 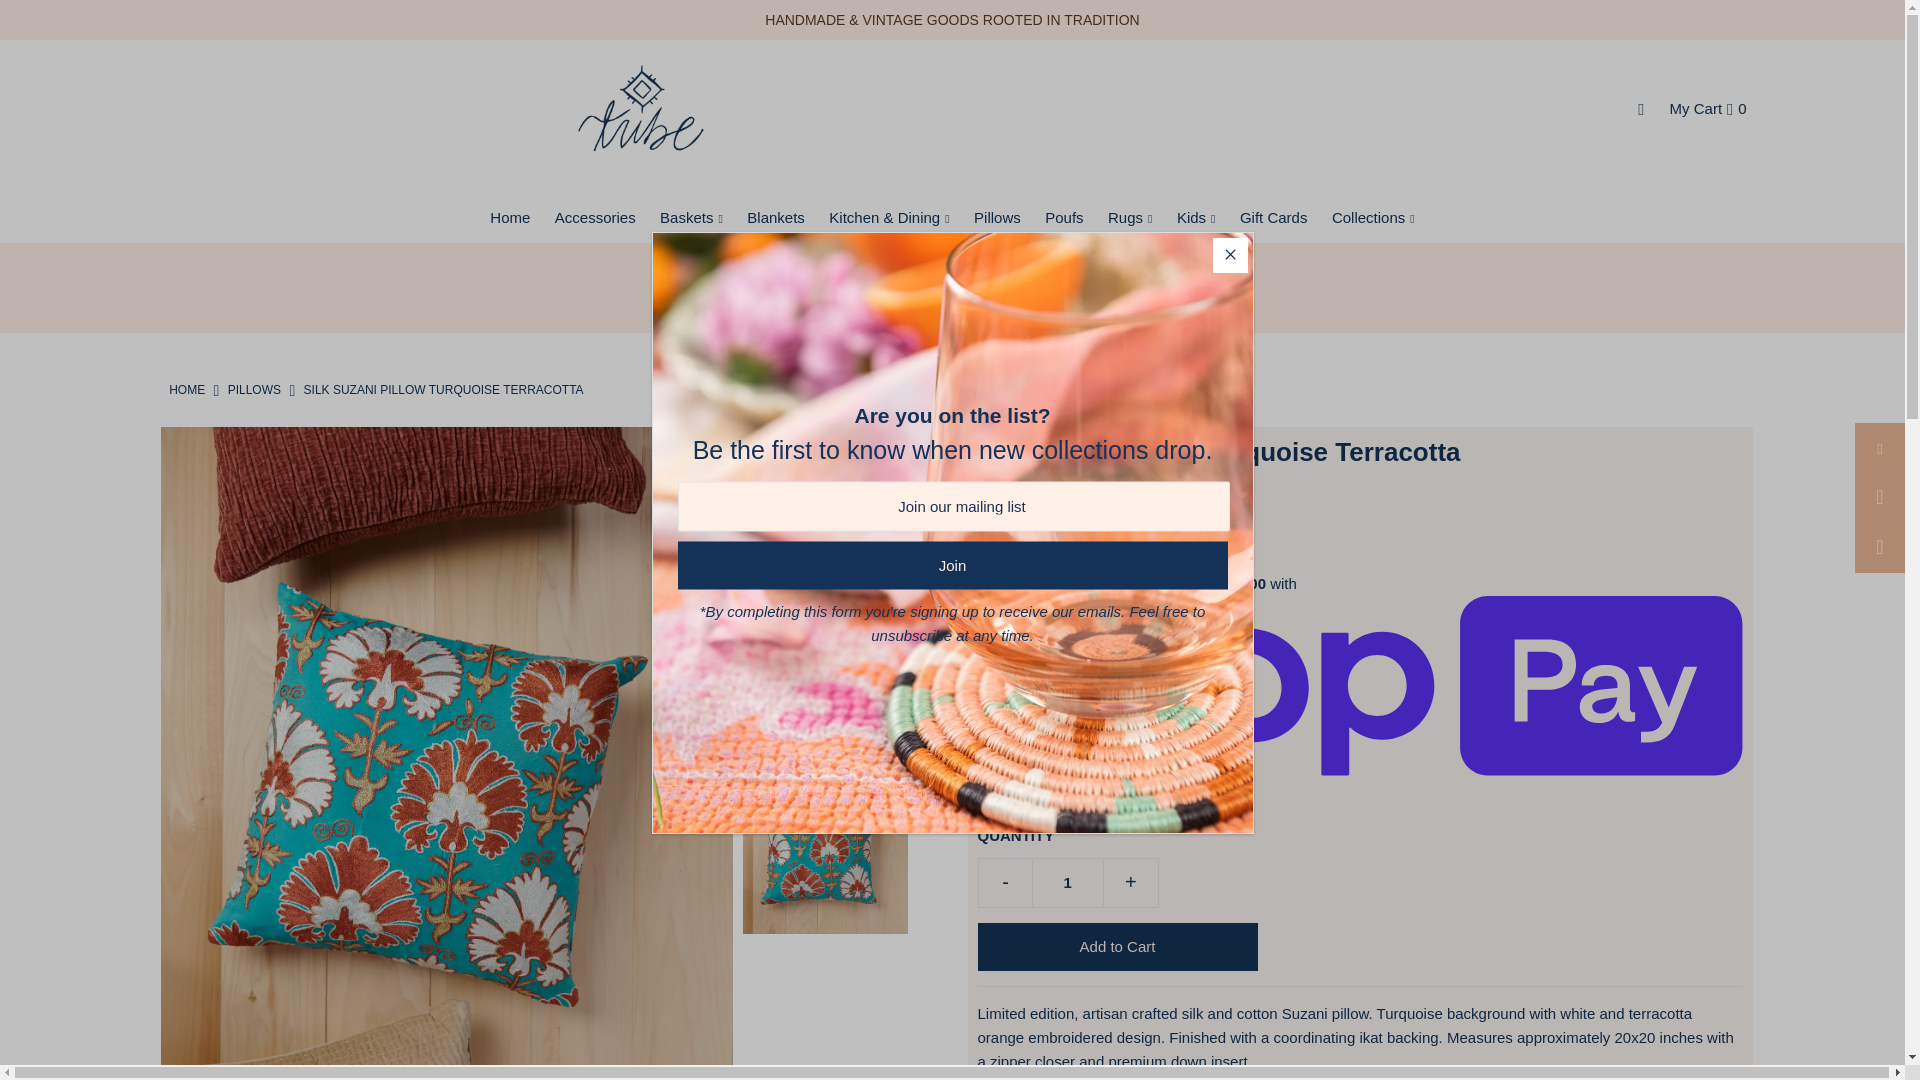 What do you see at coordinates (595, 217) in the screenshot?
I see `Accessories` at bounding box center [595, 217].